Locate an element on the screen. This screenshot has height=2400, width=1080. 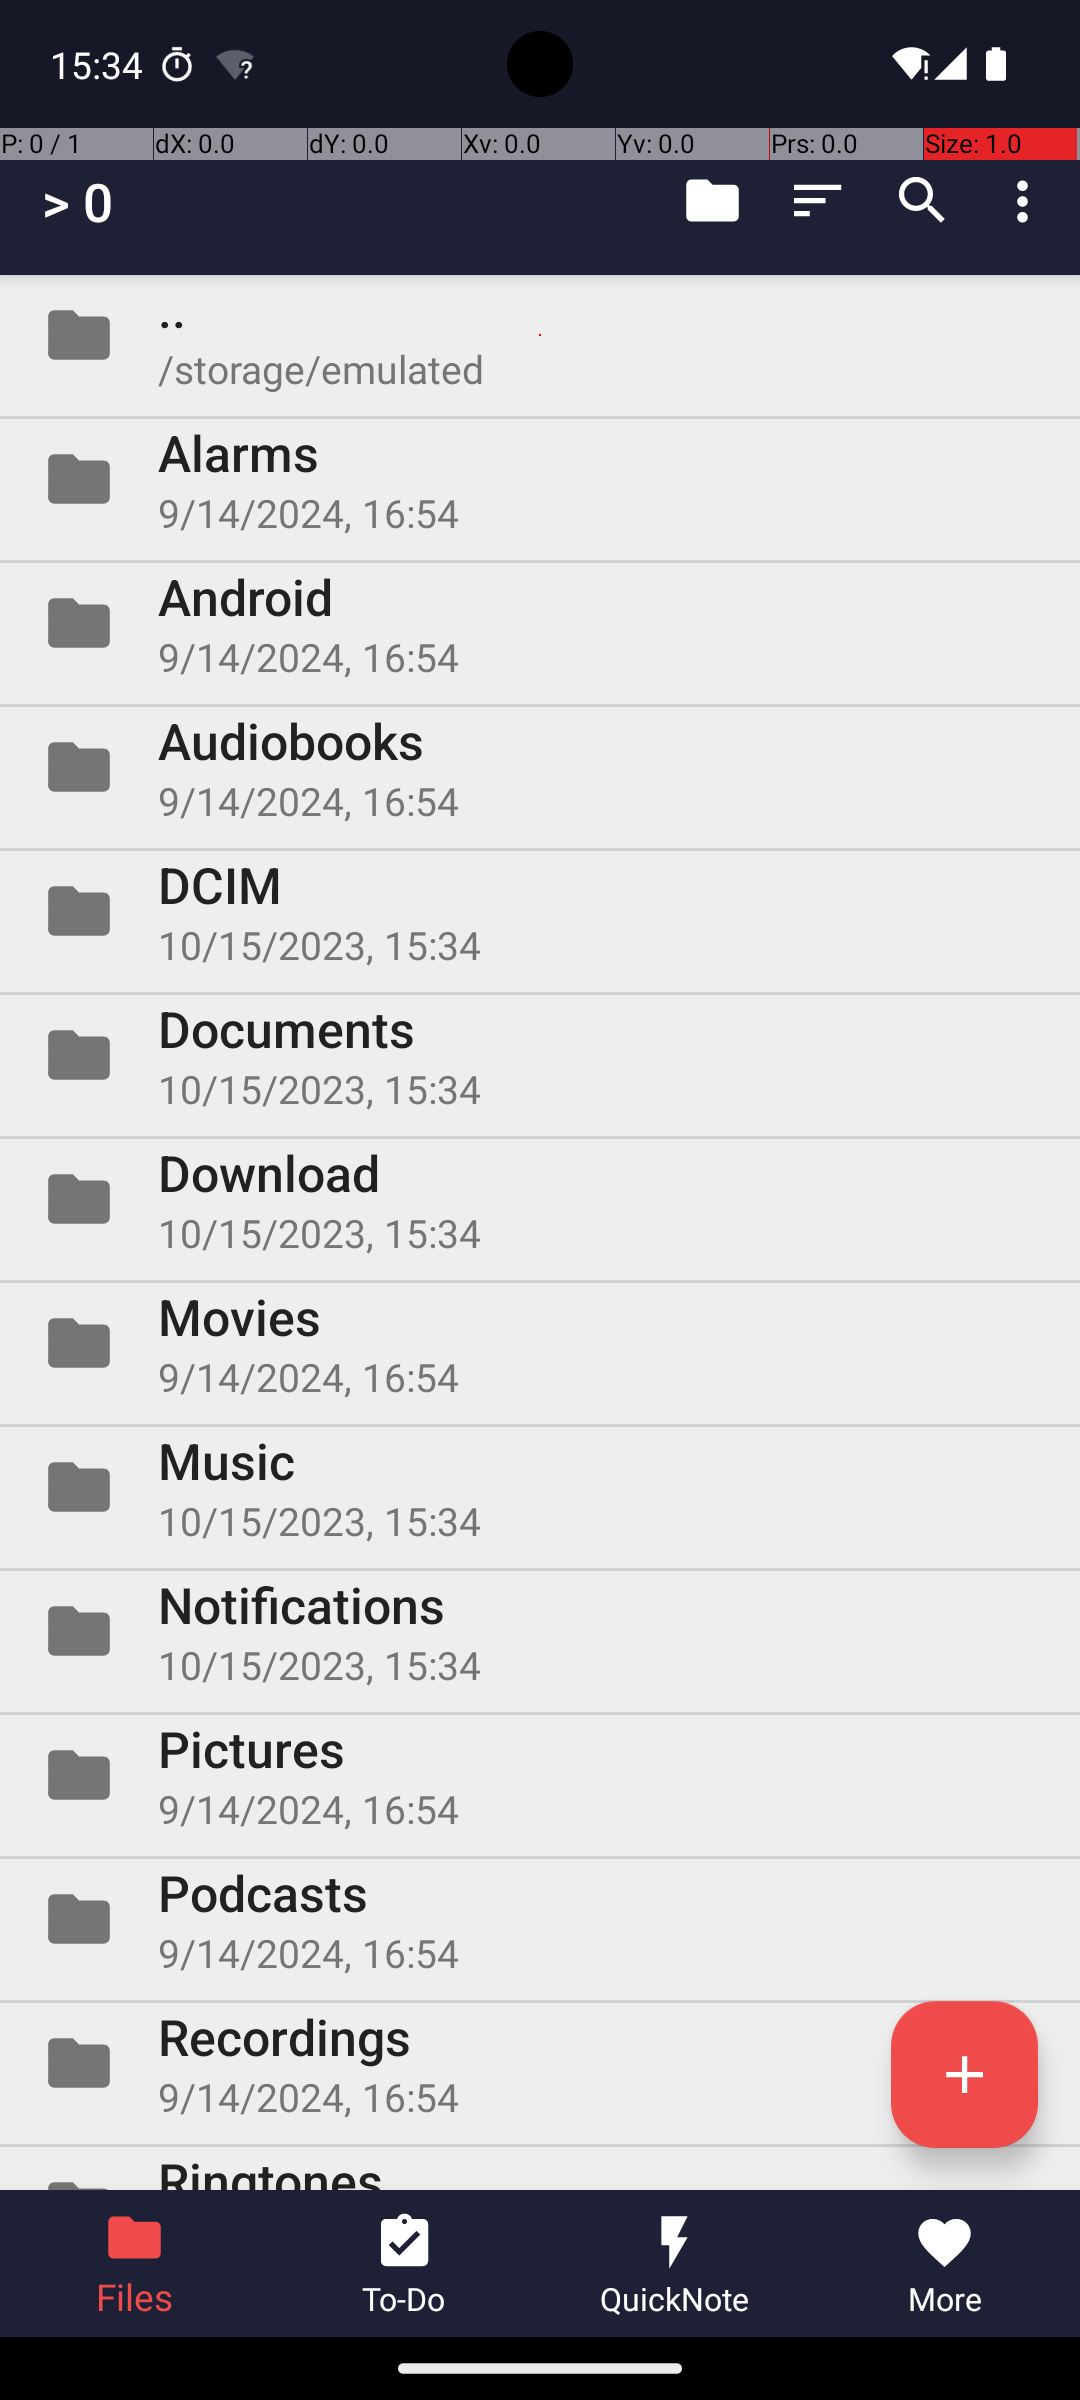
Folder Alarms 10/15/2023, 15:34 is located at coordinates (540, 479).